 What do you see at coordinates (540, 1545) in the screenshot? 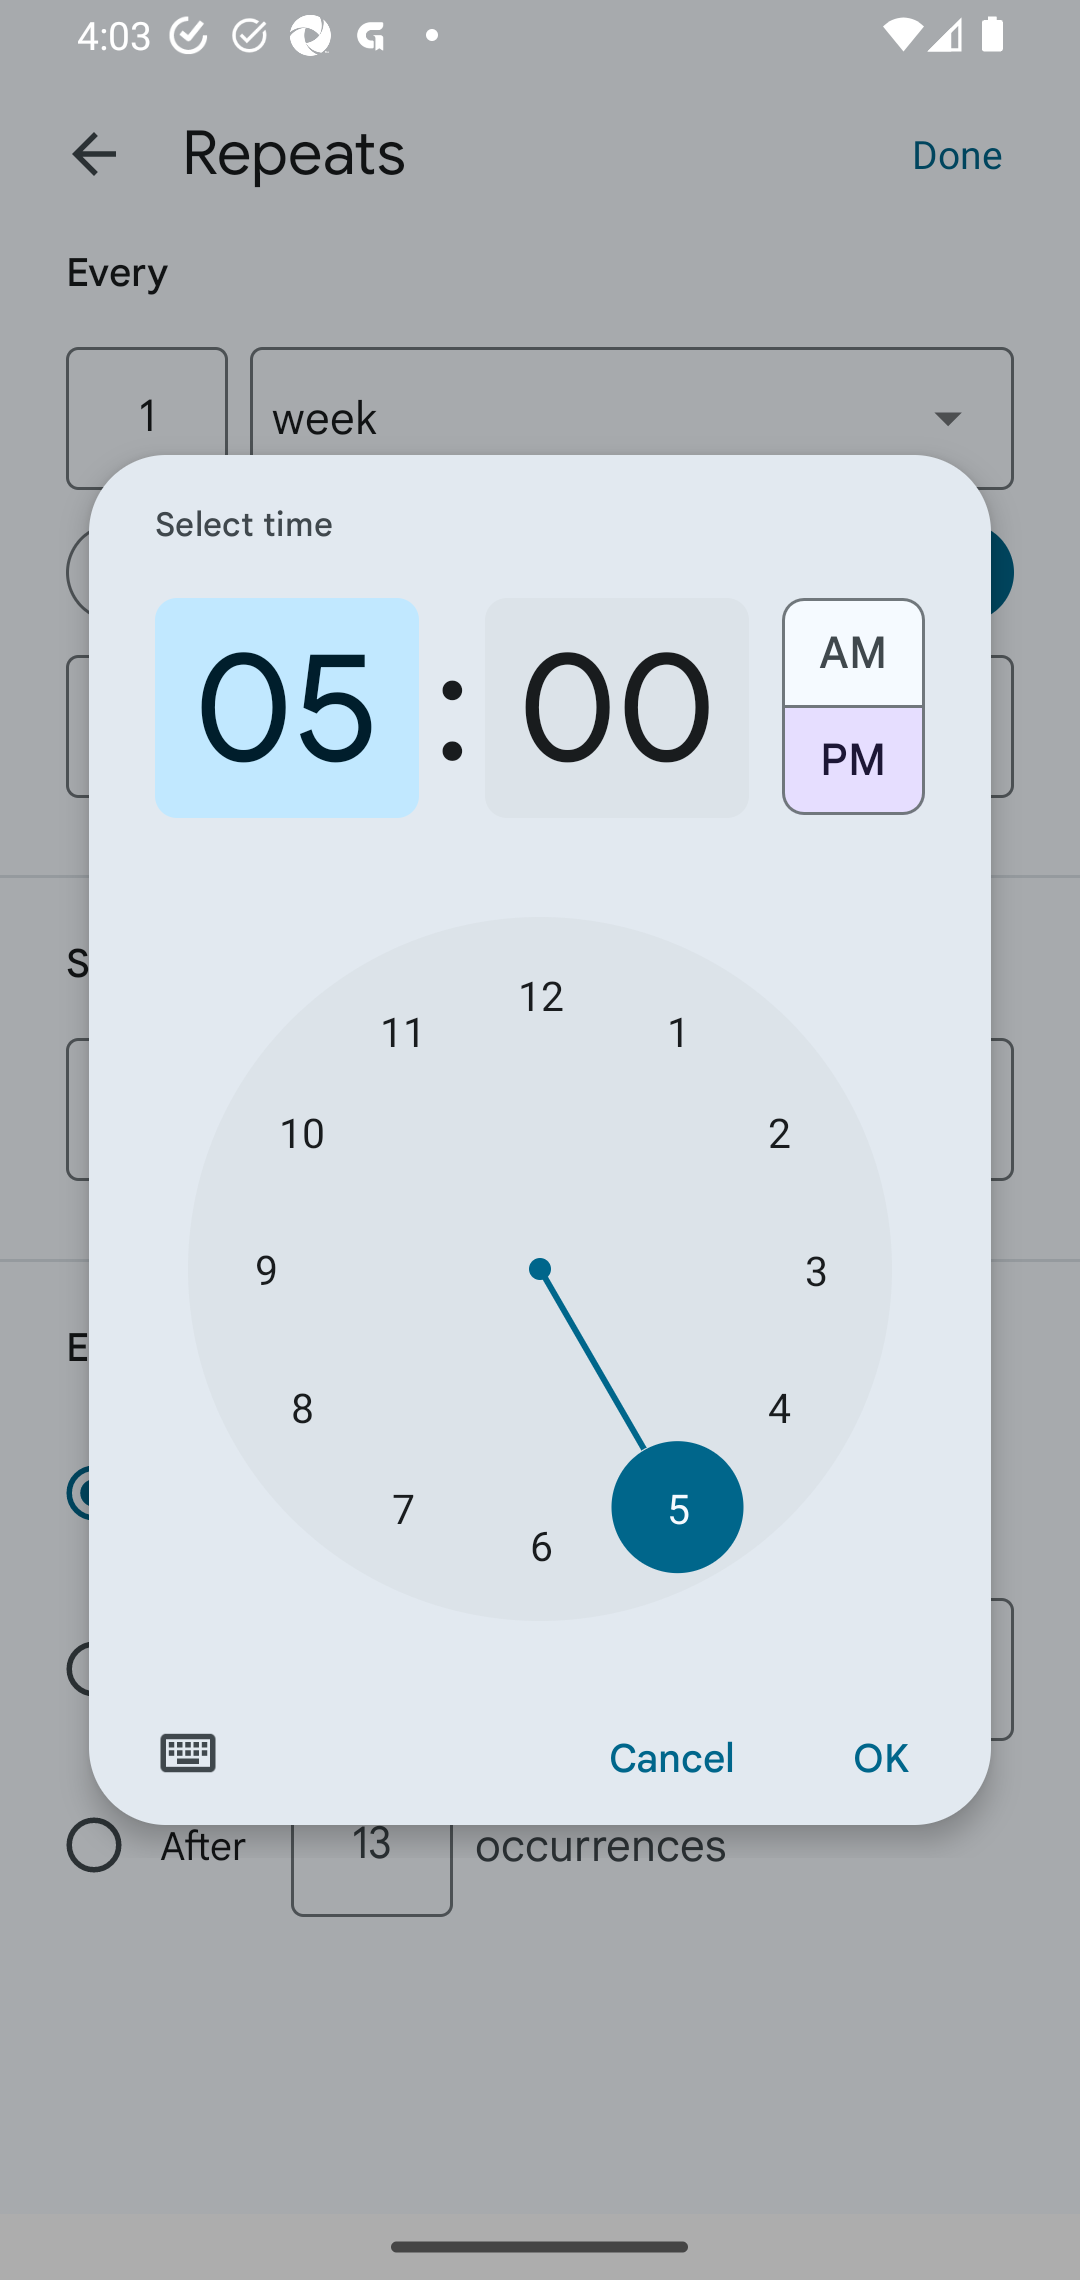
I see `6 6 o'clock` at bounding box center [540, 1545].